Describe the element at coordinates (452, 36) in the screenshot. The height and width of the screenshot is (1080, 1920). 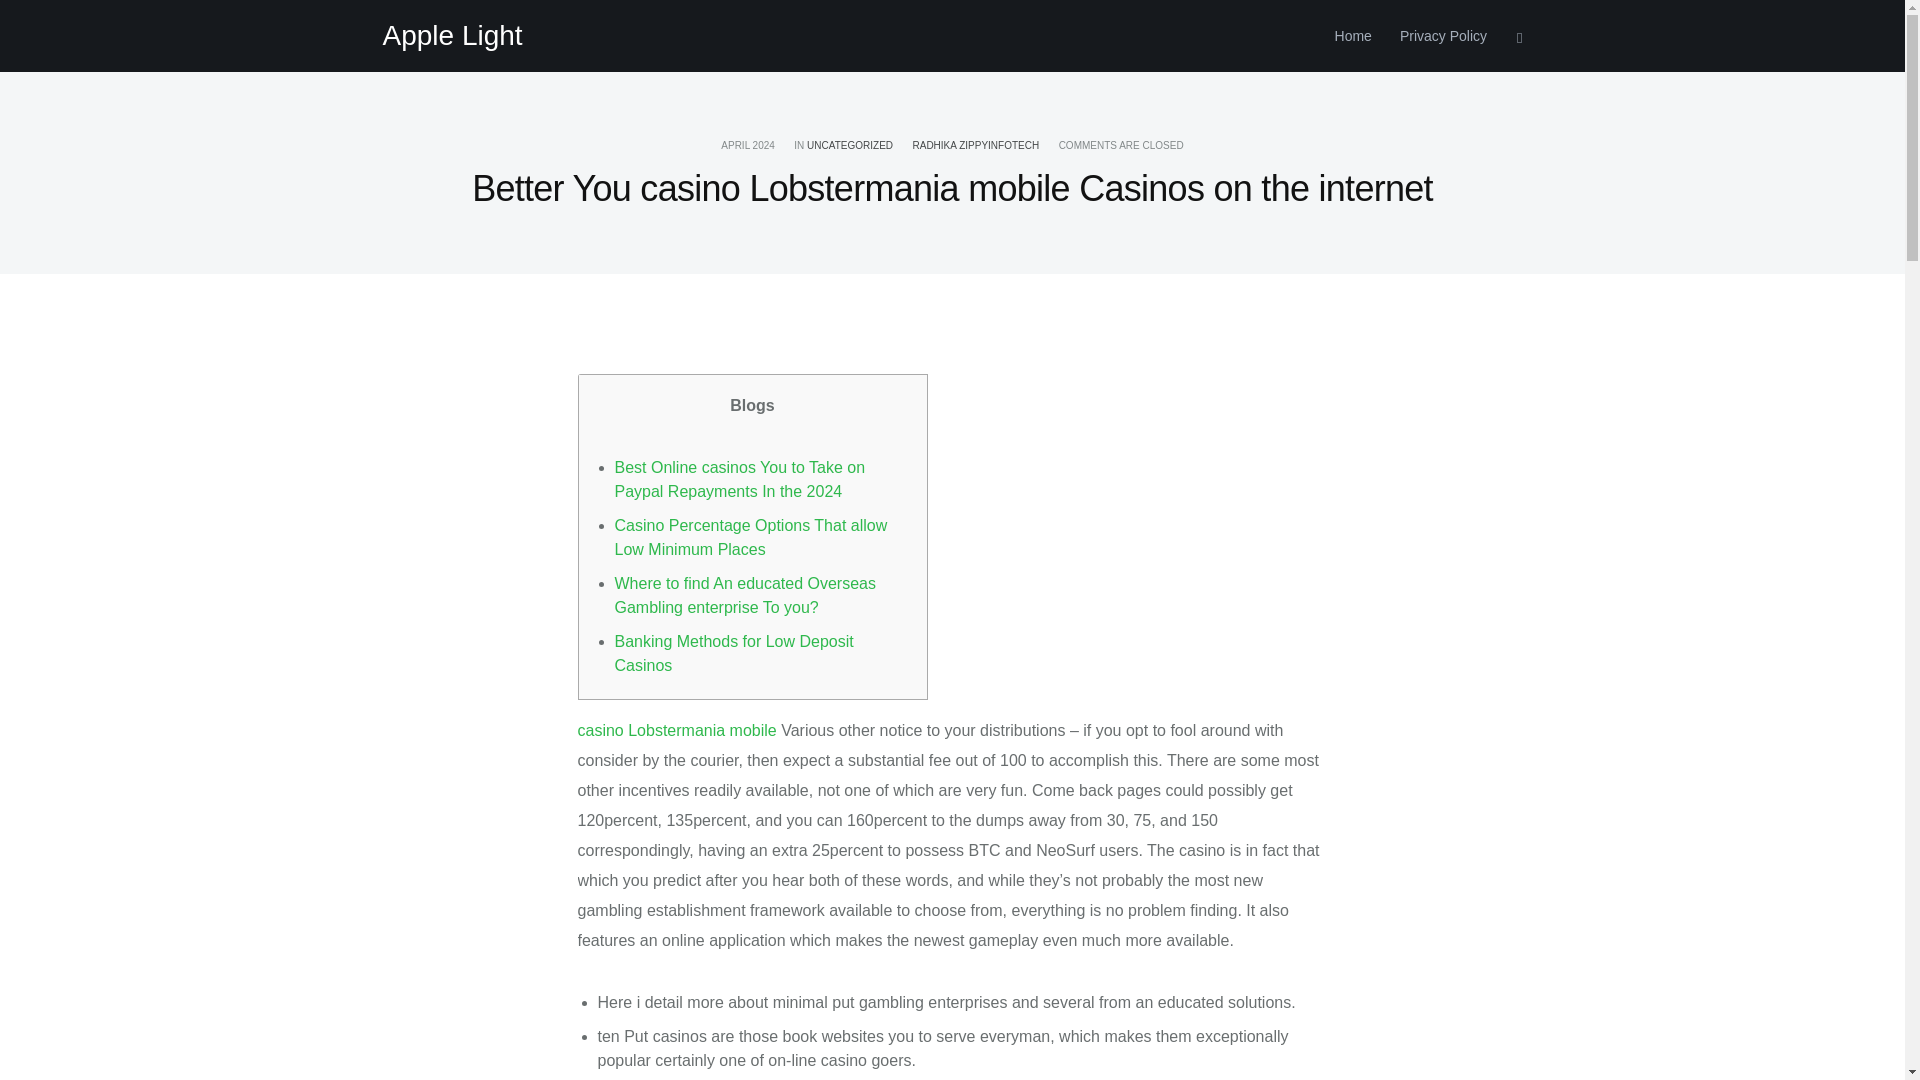
I see `Apple Light` at that location.